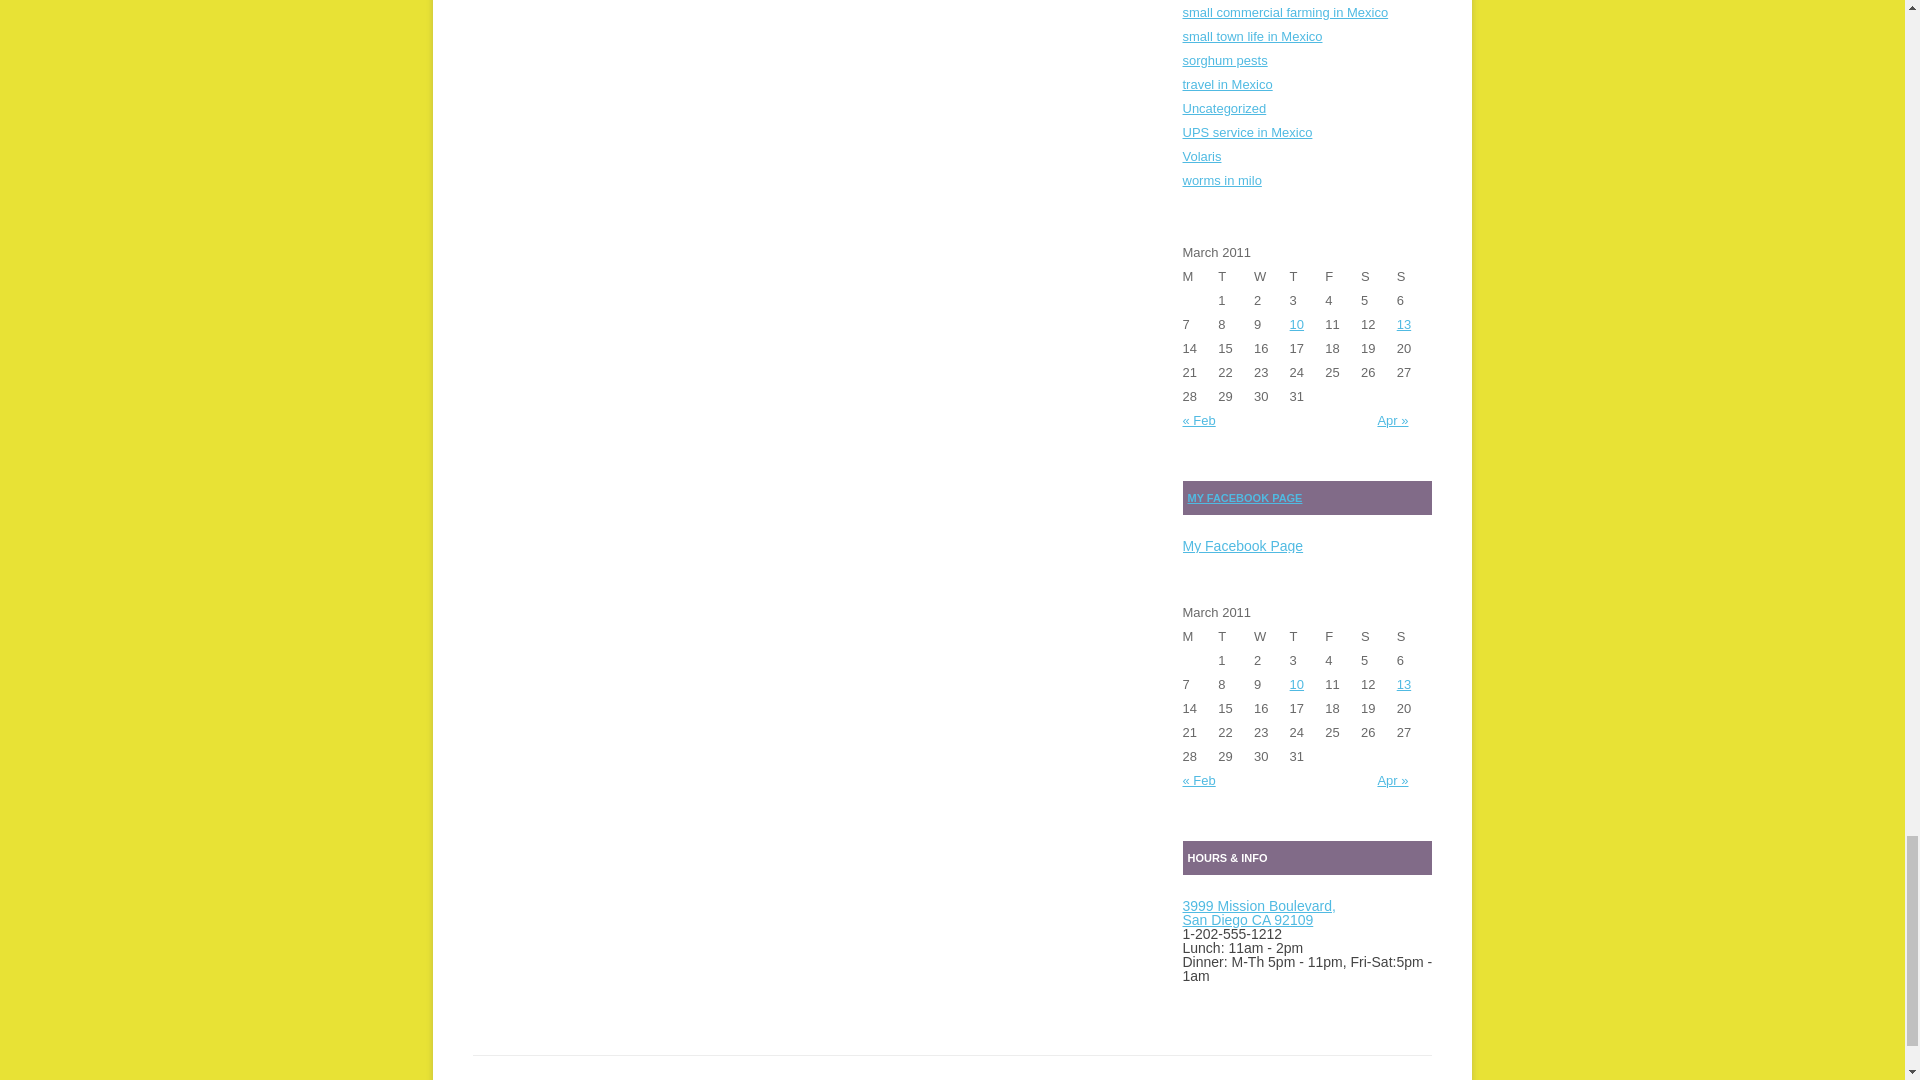  Describe the element at coordinates (1272, 276) in the screenshot. I see `Wednesday` at that location.